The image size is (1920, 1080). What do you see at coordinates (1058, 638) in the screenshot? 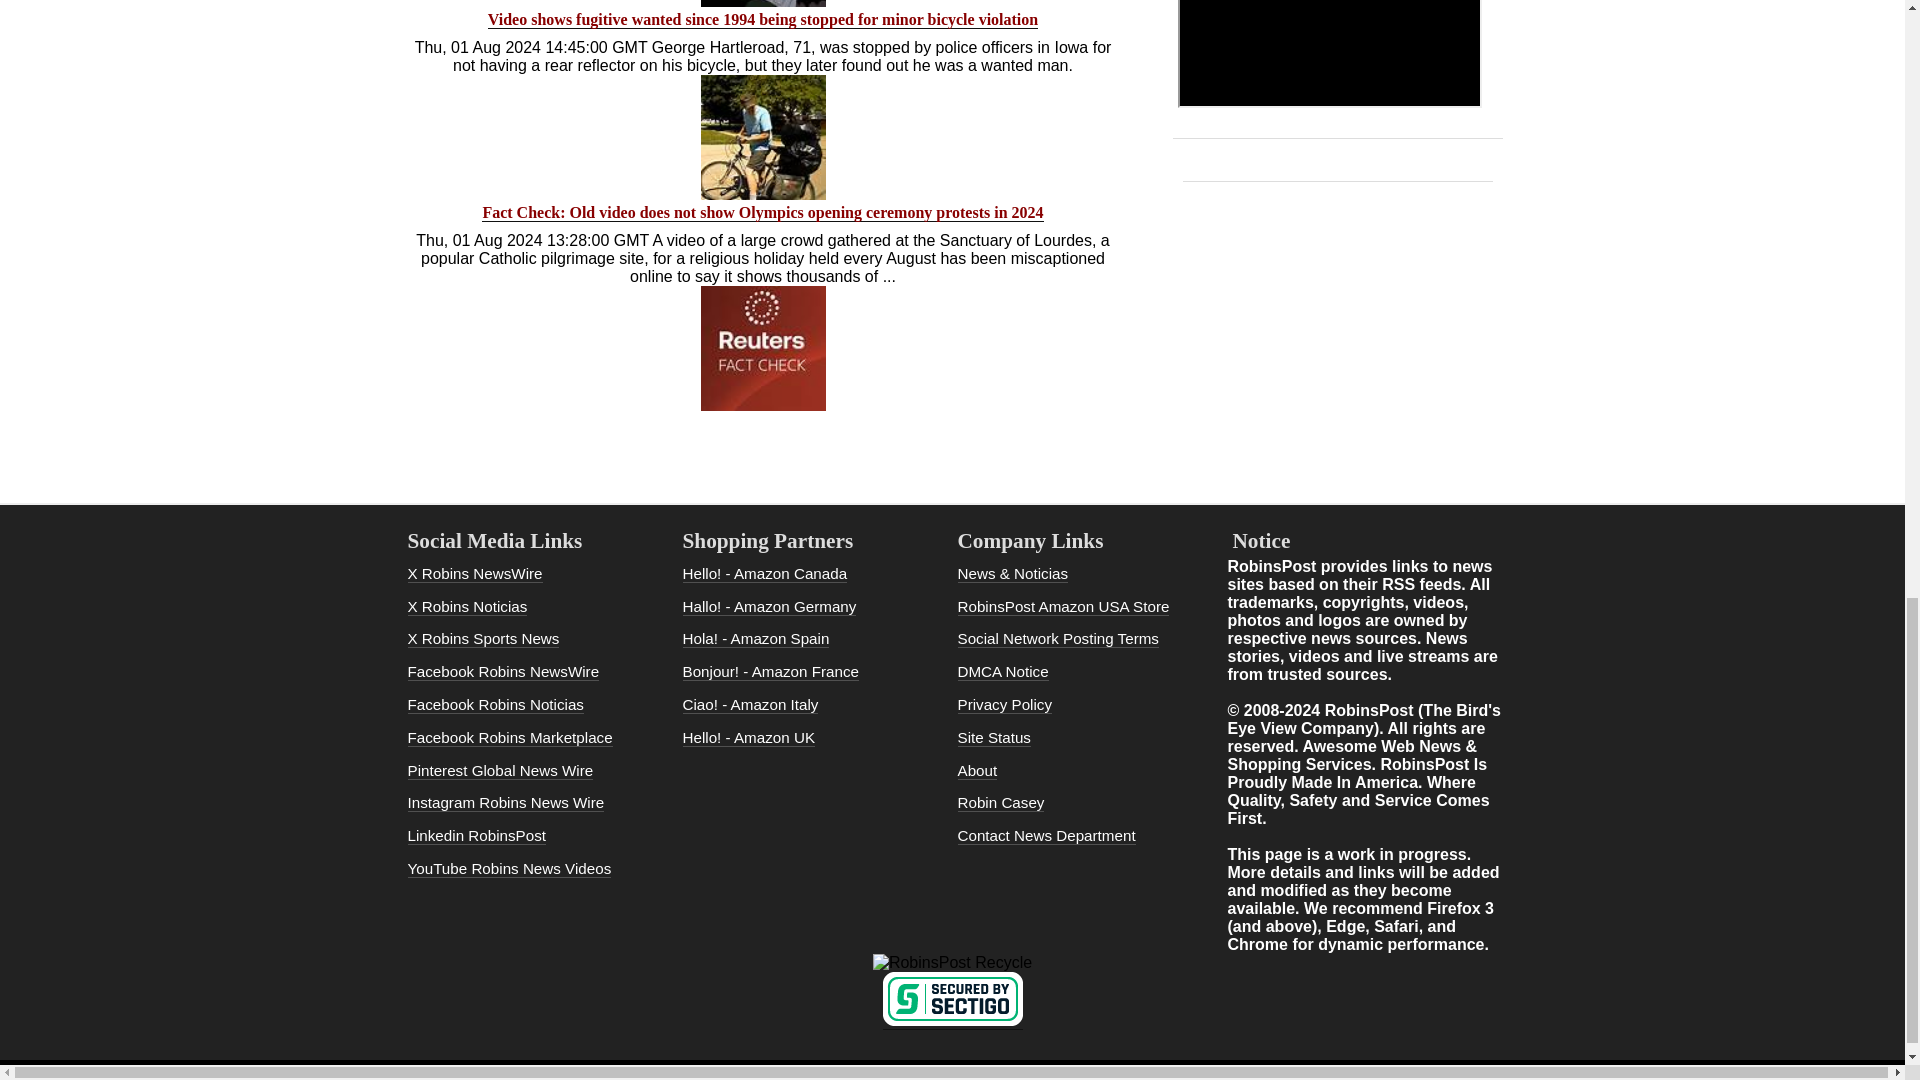
I see `Social Network Posting Terms` at bounding box center [1058, 638].